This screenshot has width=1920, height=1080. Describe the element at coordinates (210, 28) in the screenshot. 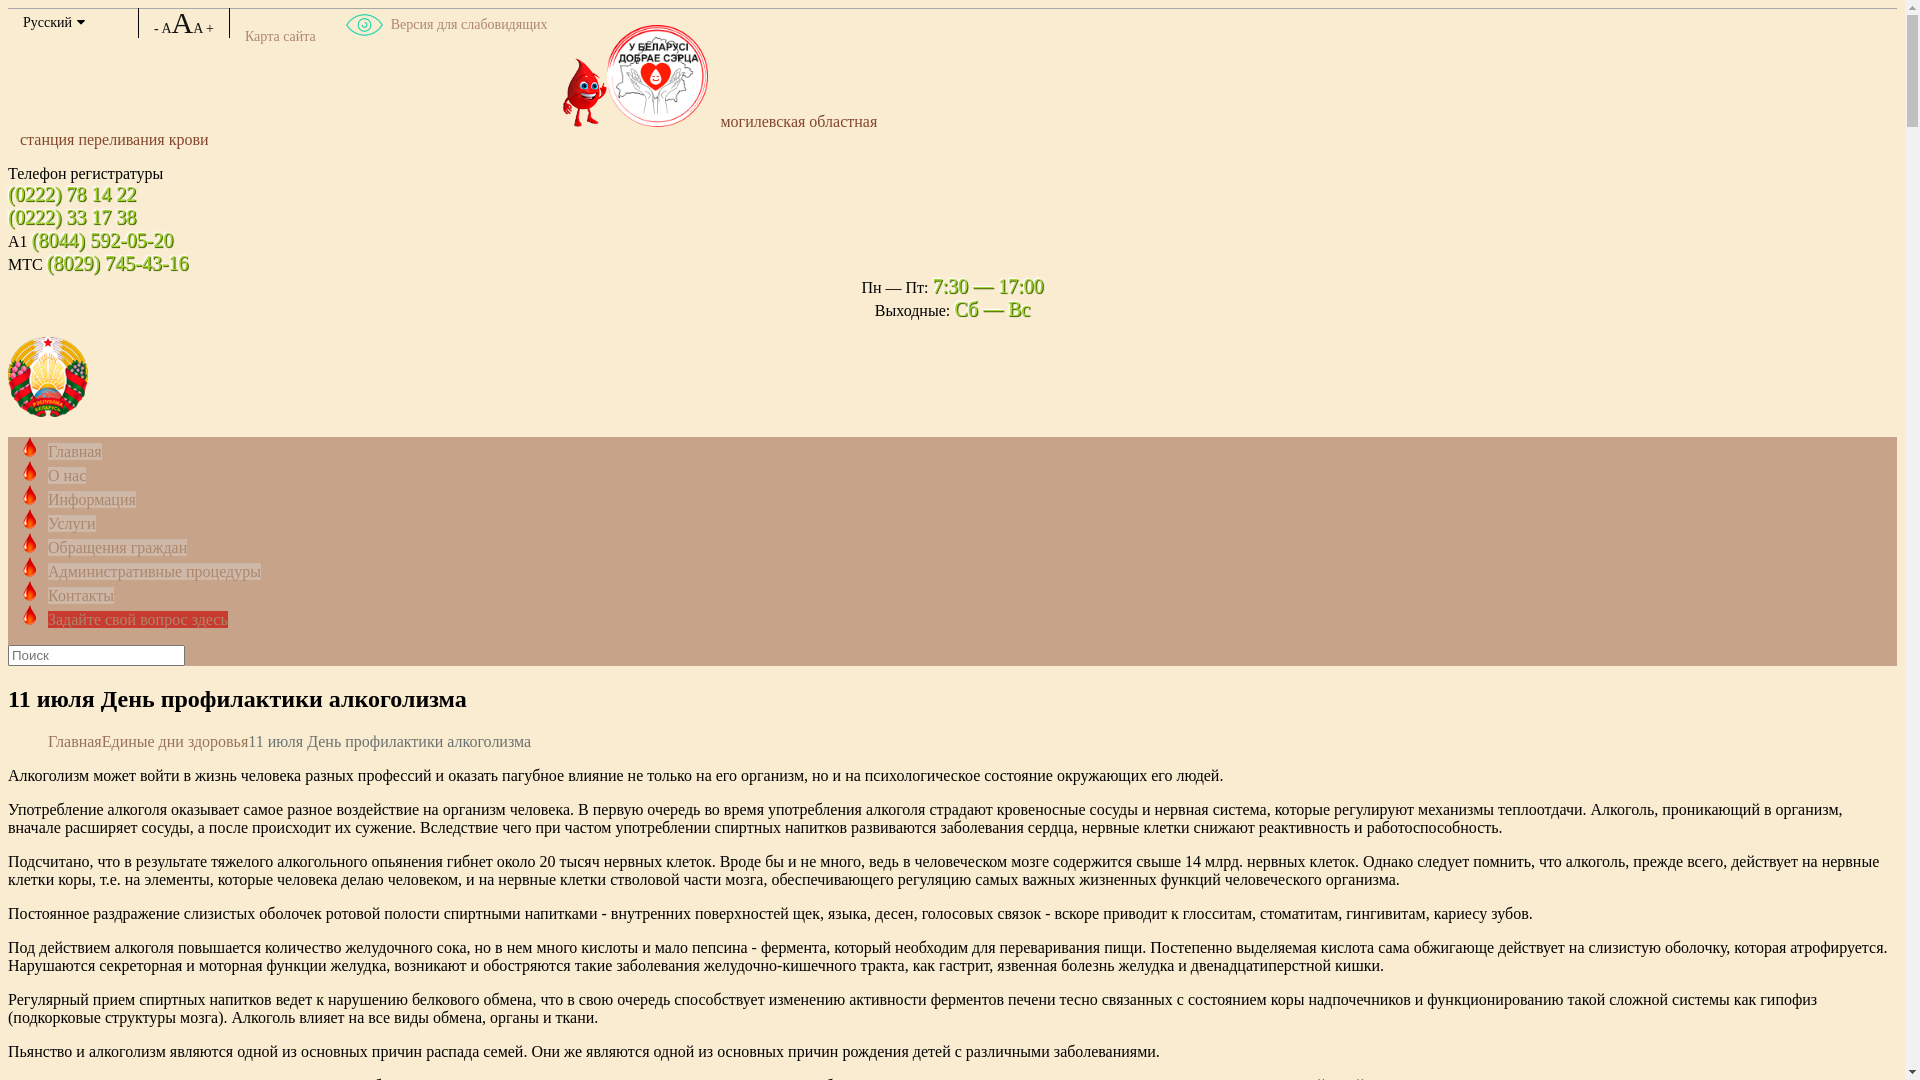

I see `+` at that location.